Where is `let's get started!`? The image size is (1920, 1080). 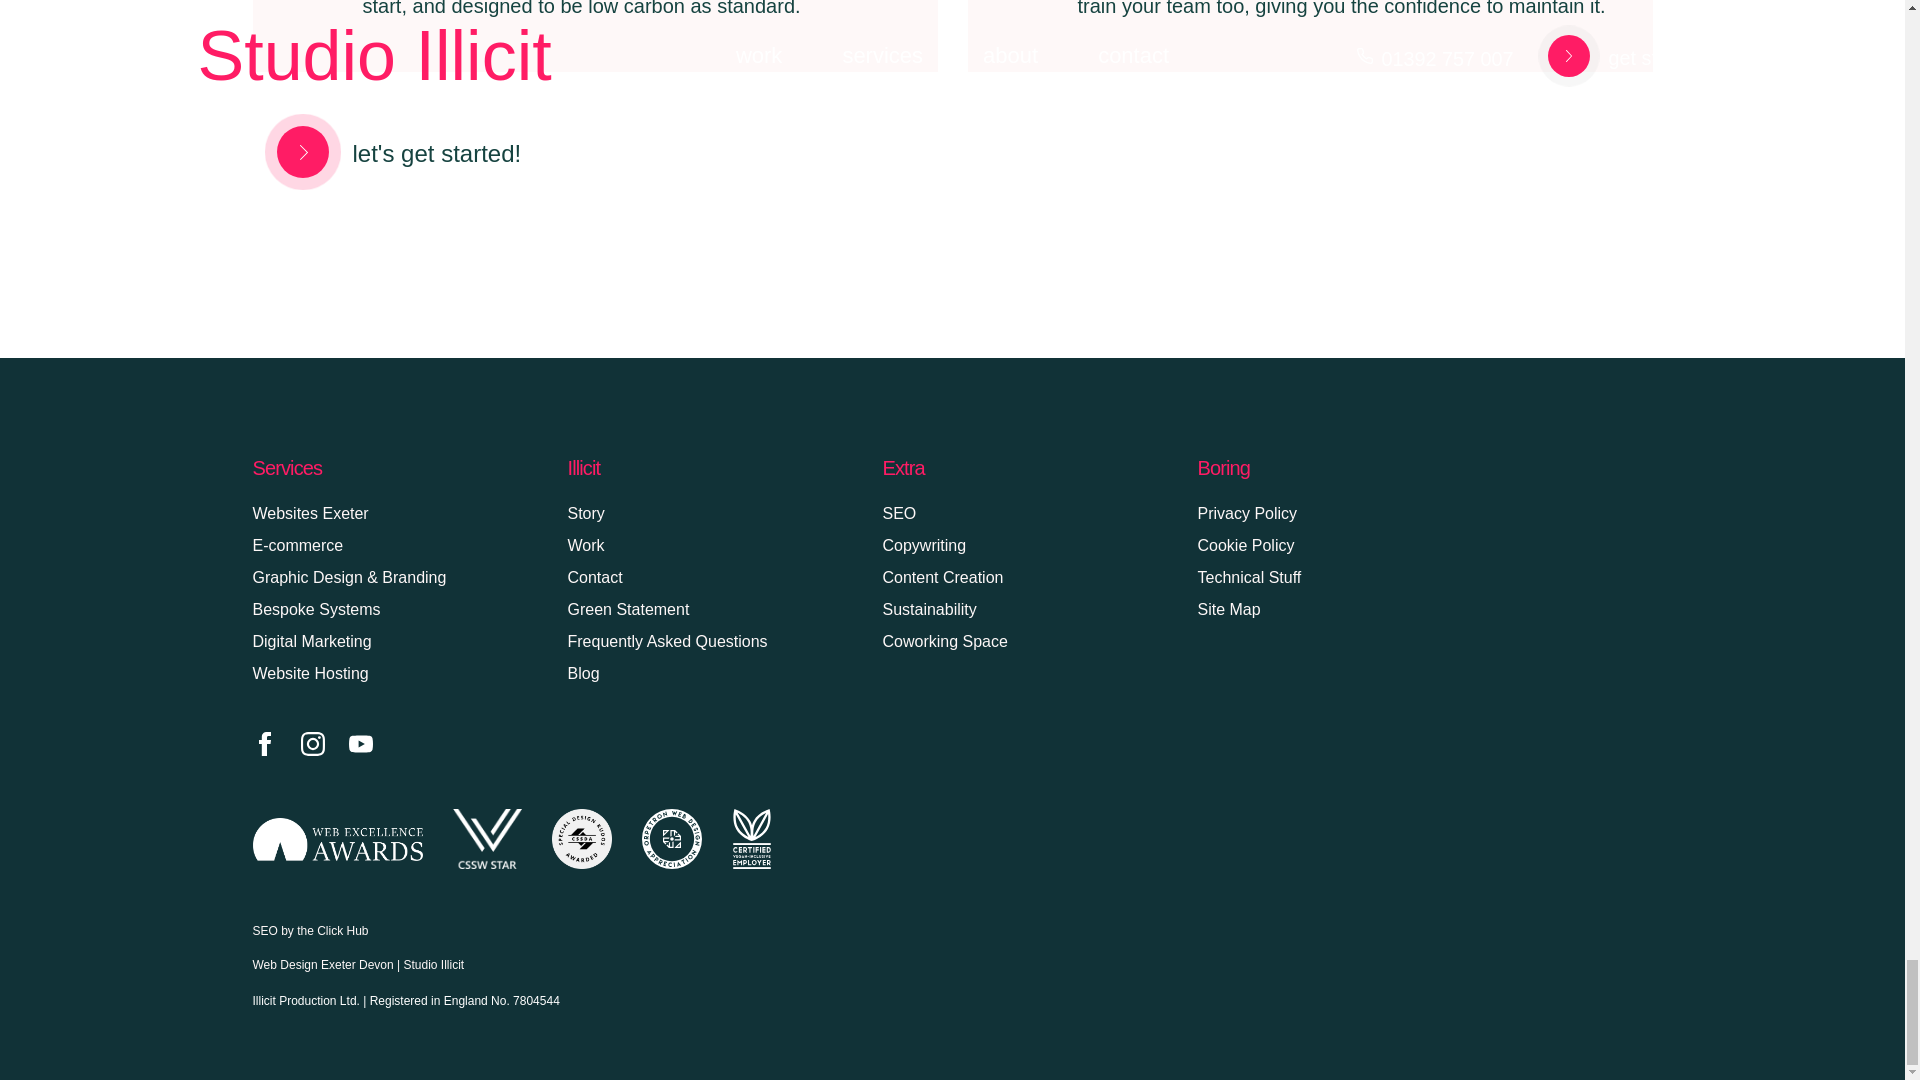 let's get started! is located at coordinates (386, 151).